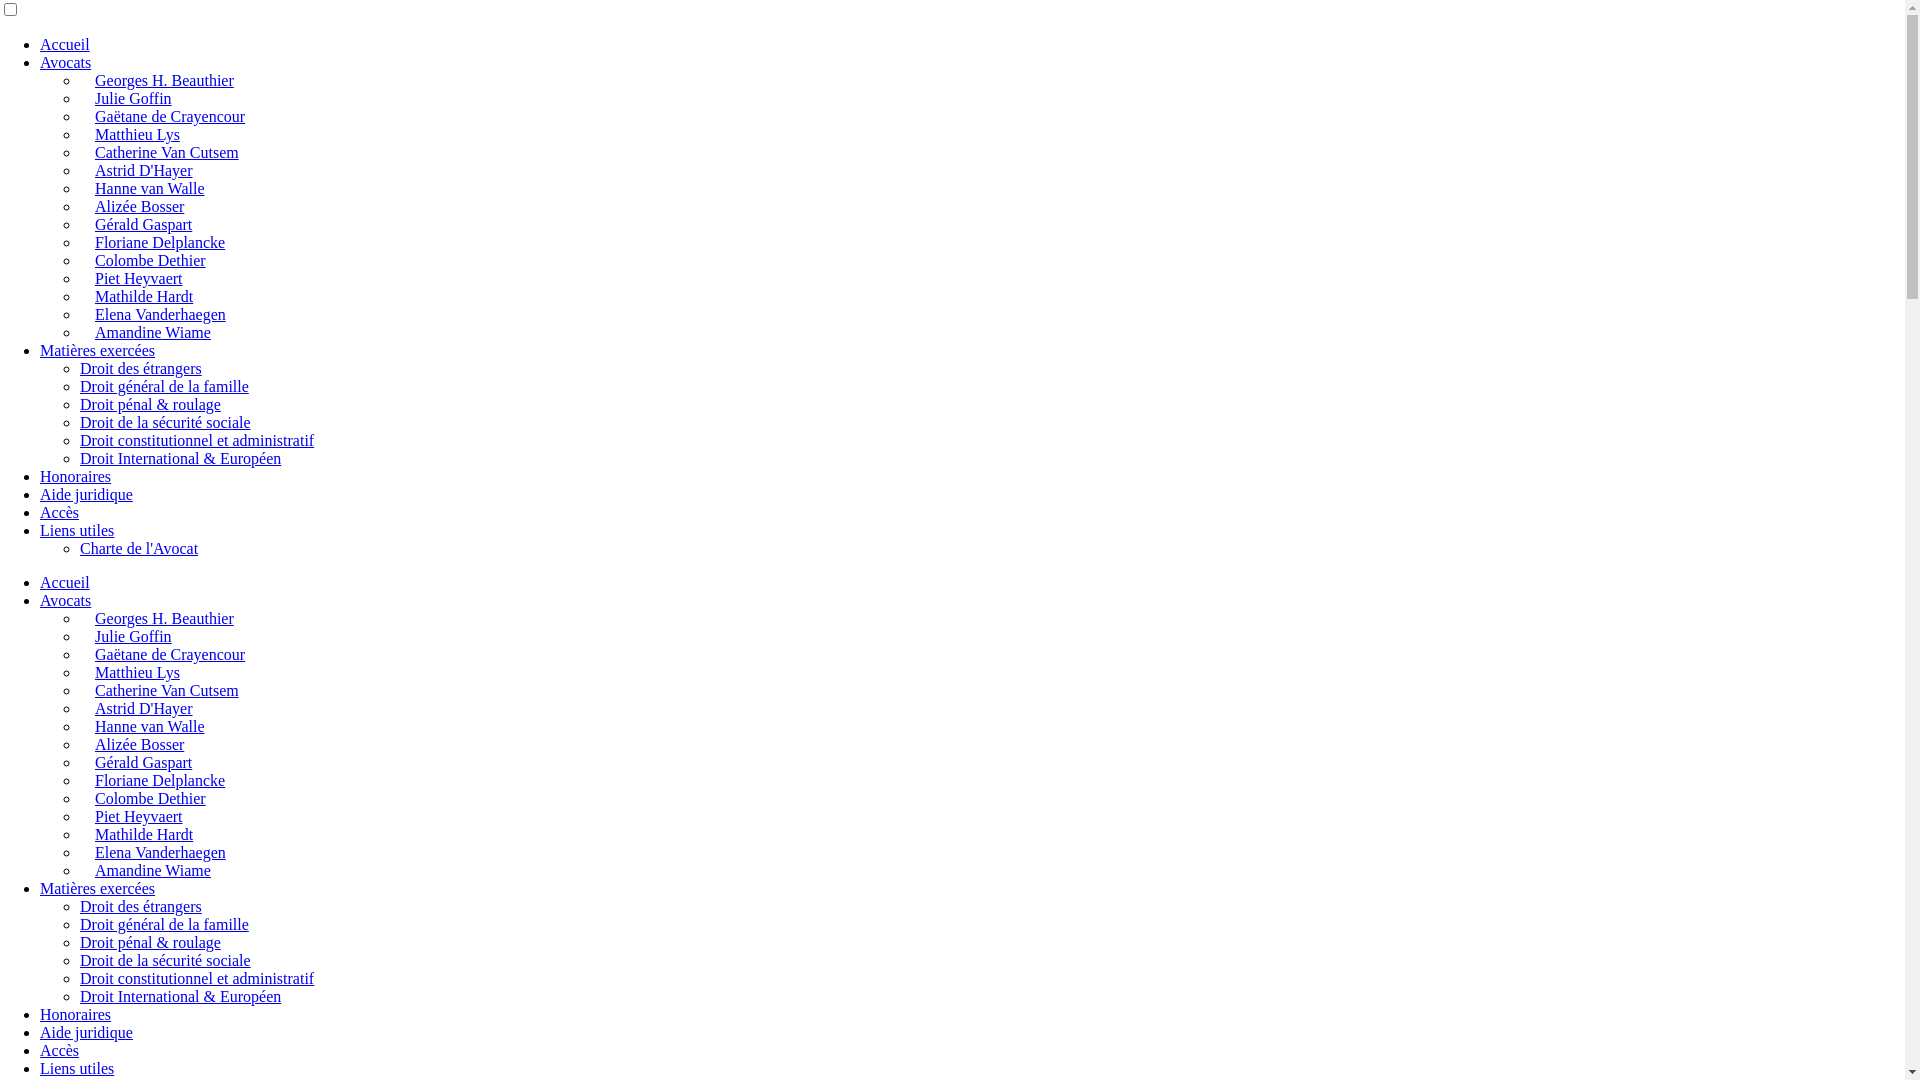  Describe the element at coordinates (144, 834) in the screenshot. I see `Mathilde Hardt` at that location.